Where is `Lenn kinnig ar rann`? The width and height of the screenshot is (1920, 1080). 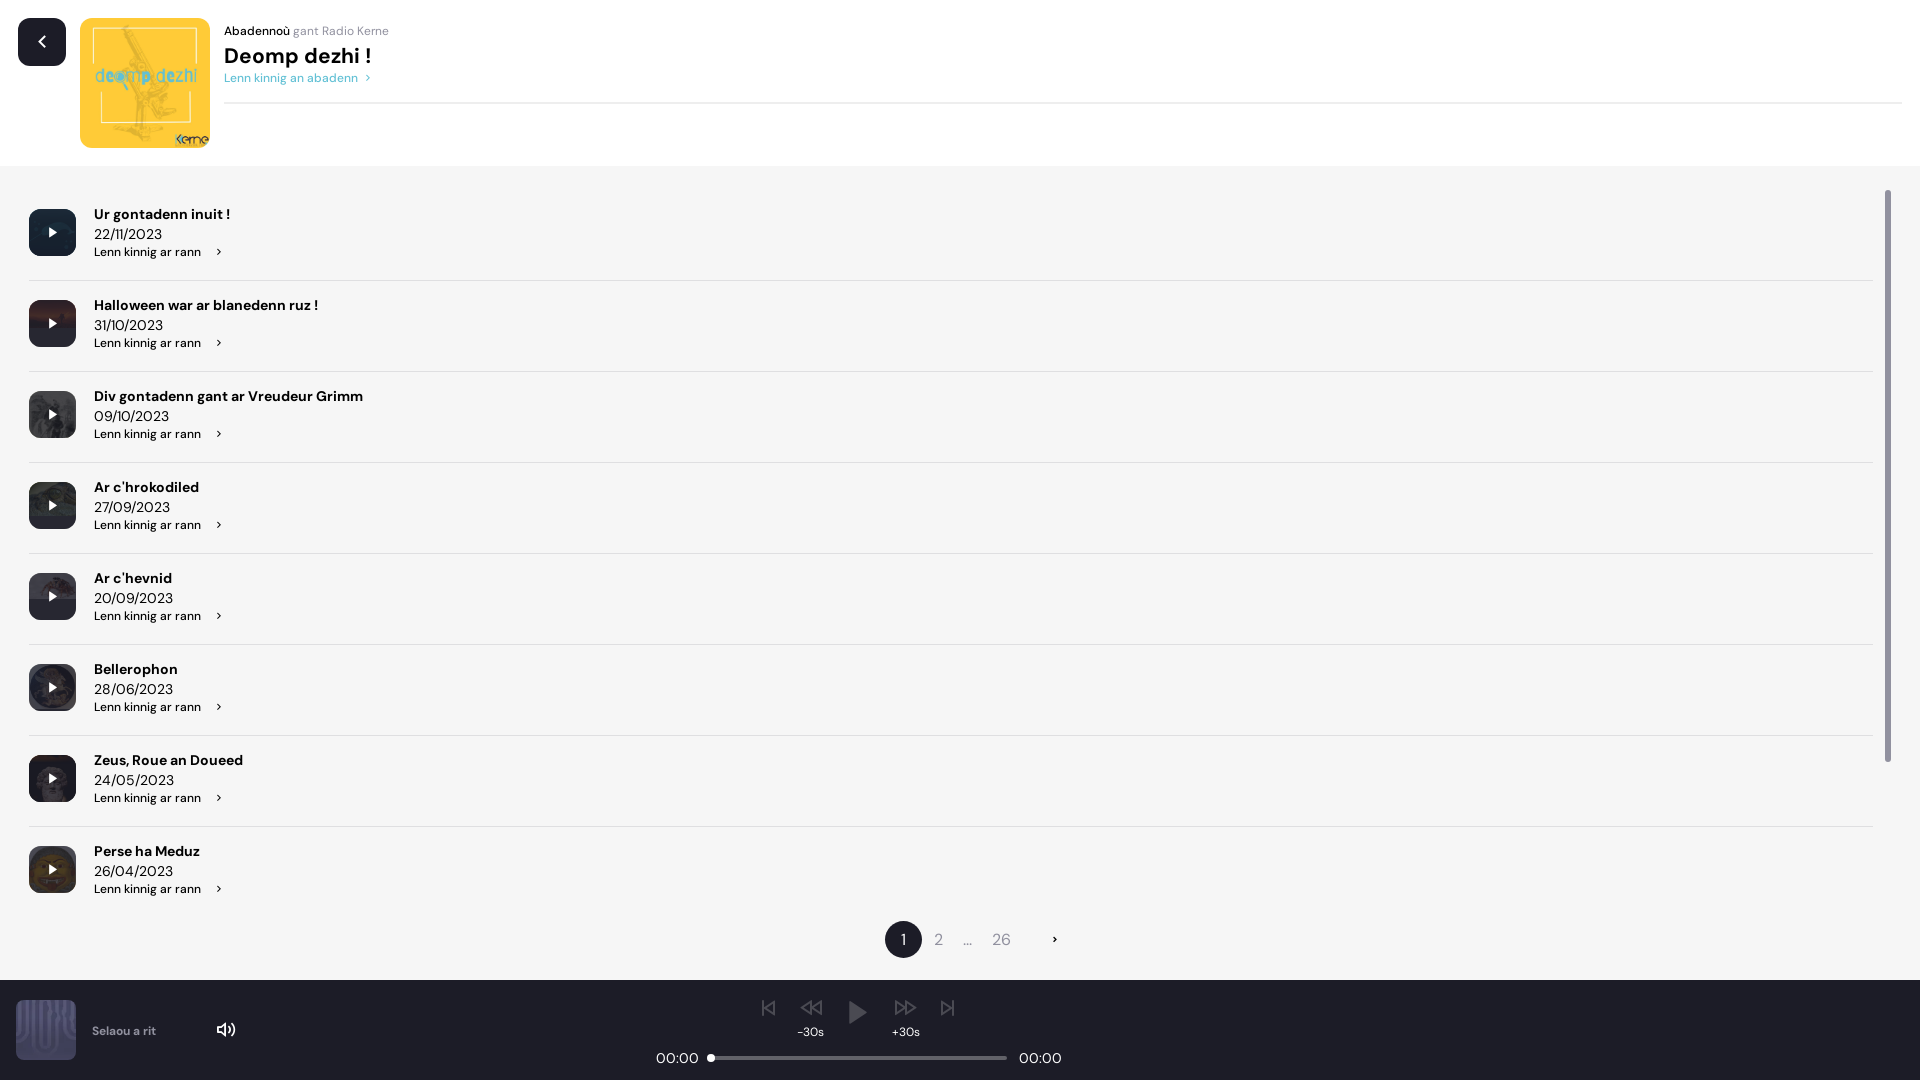
Lenn kinnig ar rann is located at coordinates (160, 889).